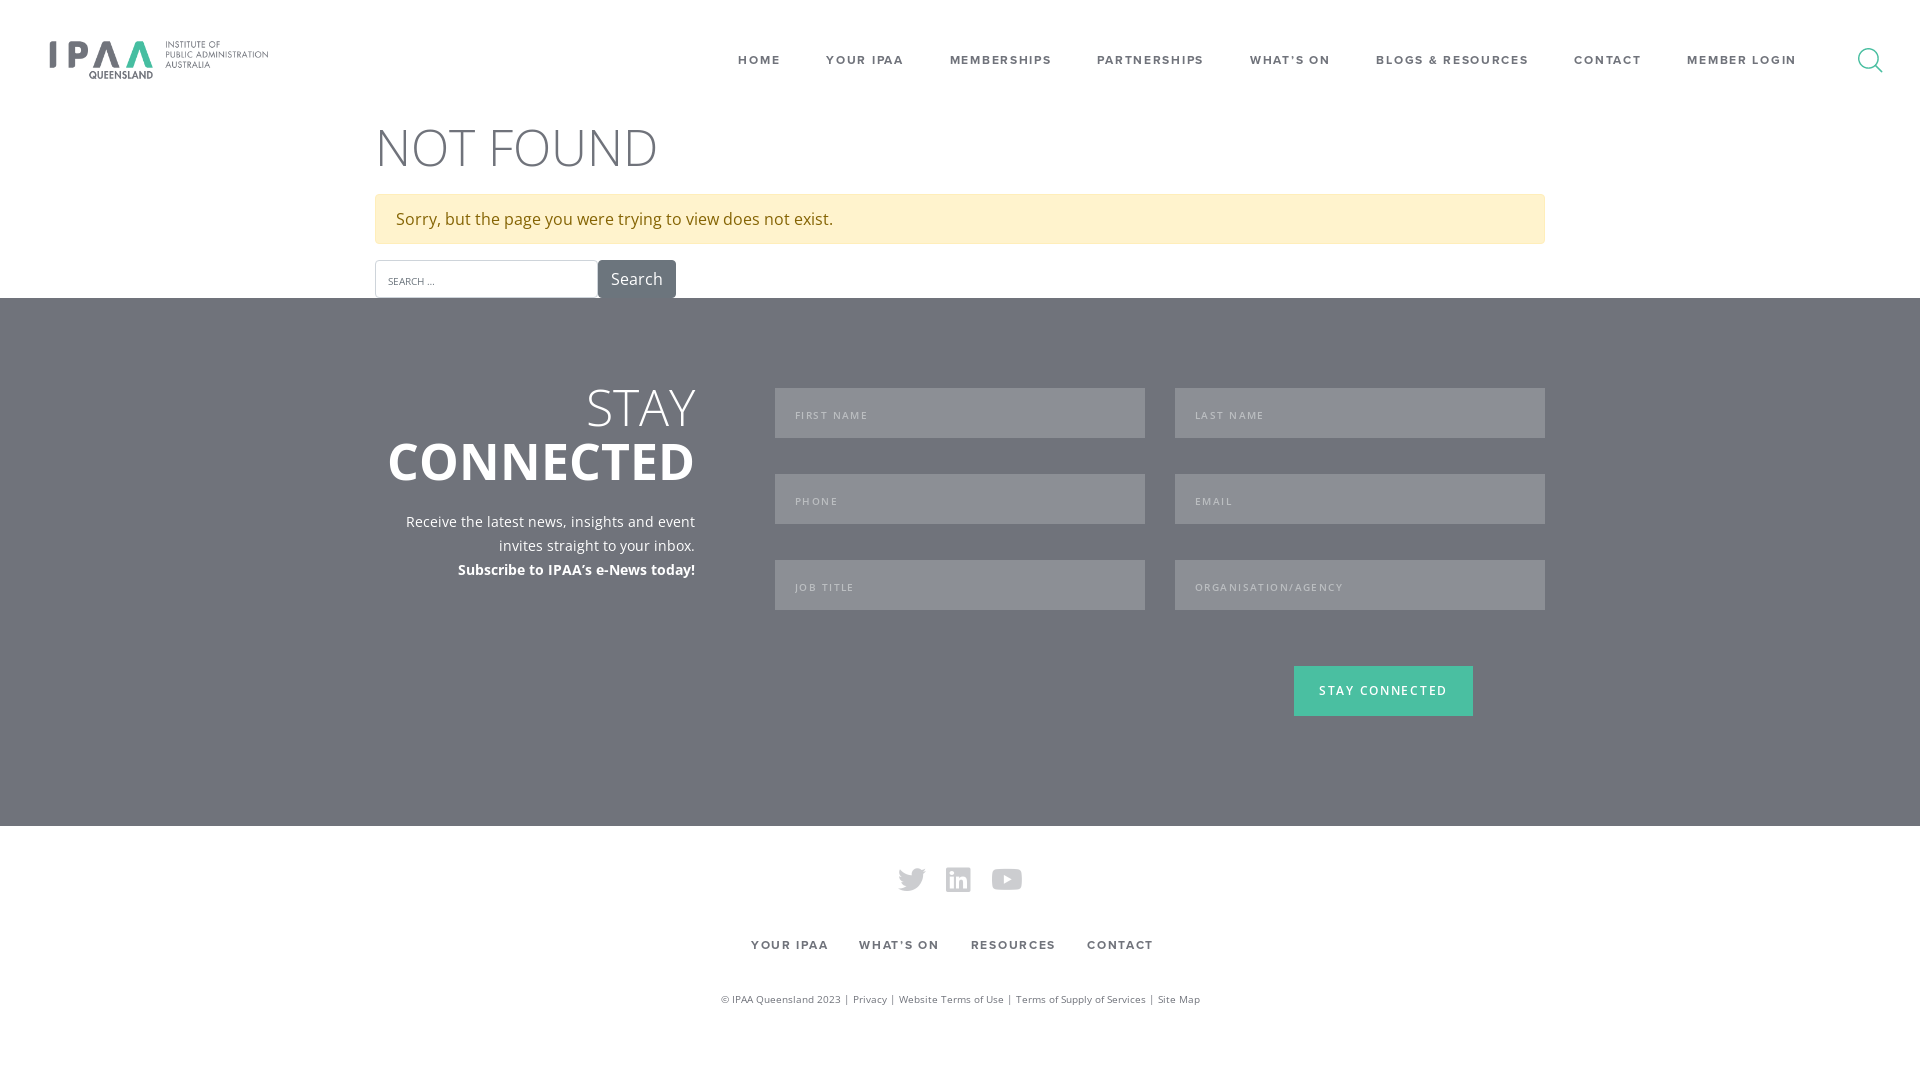 This screenshot has height=1080, width=1920. Describe the element at coordinates (790, 945) in the screenshot. I see `YOUR IPAA` at that location.